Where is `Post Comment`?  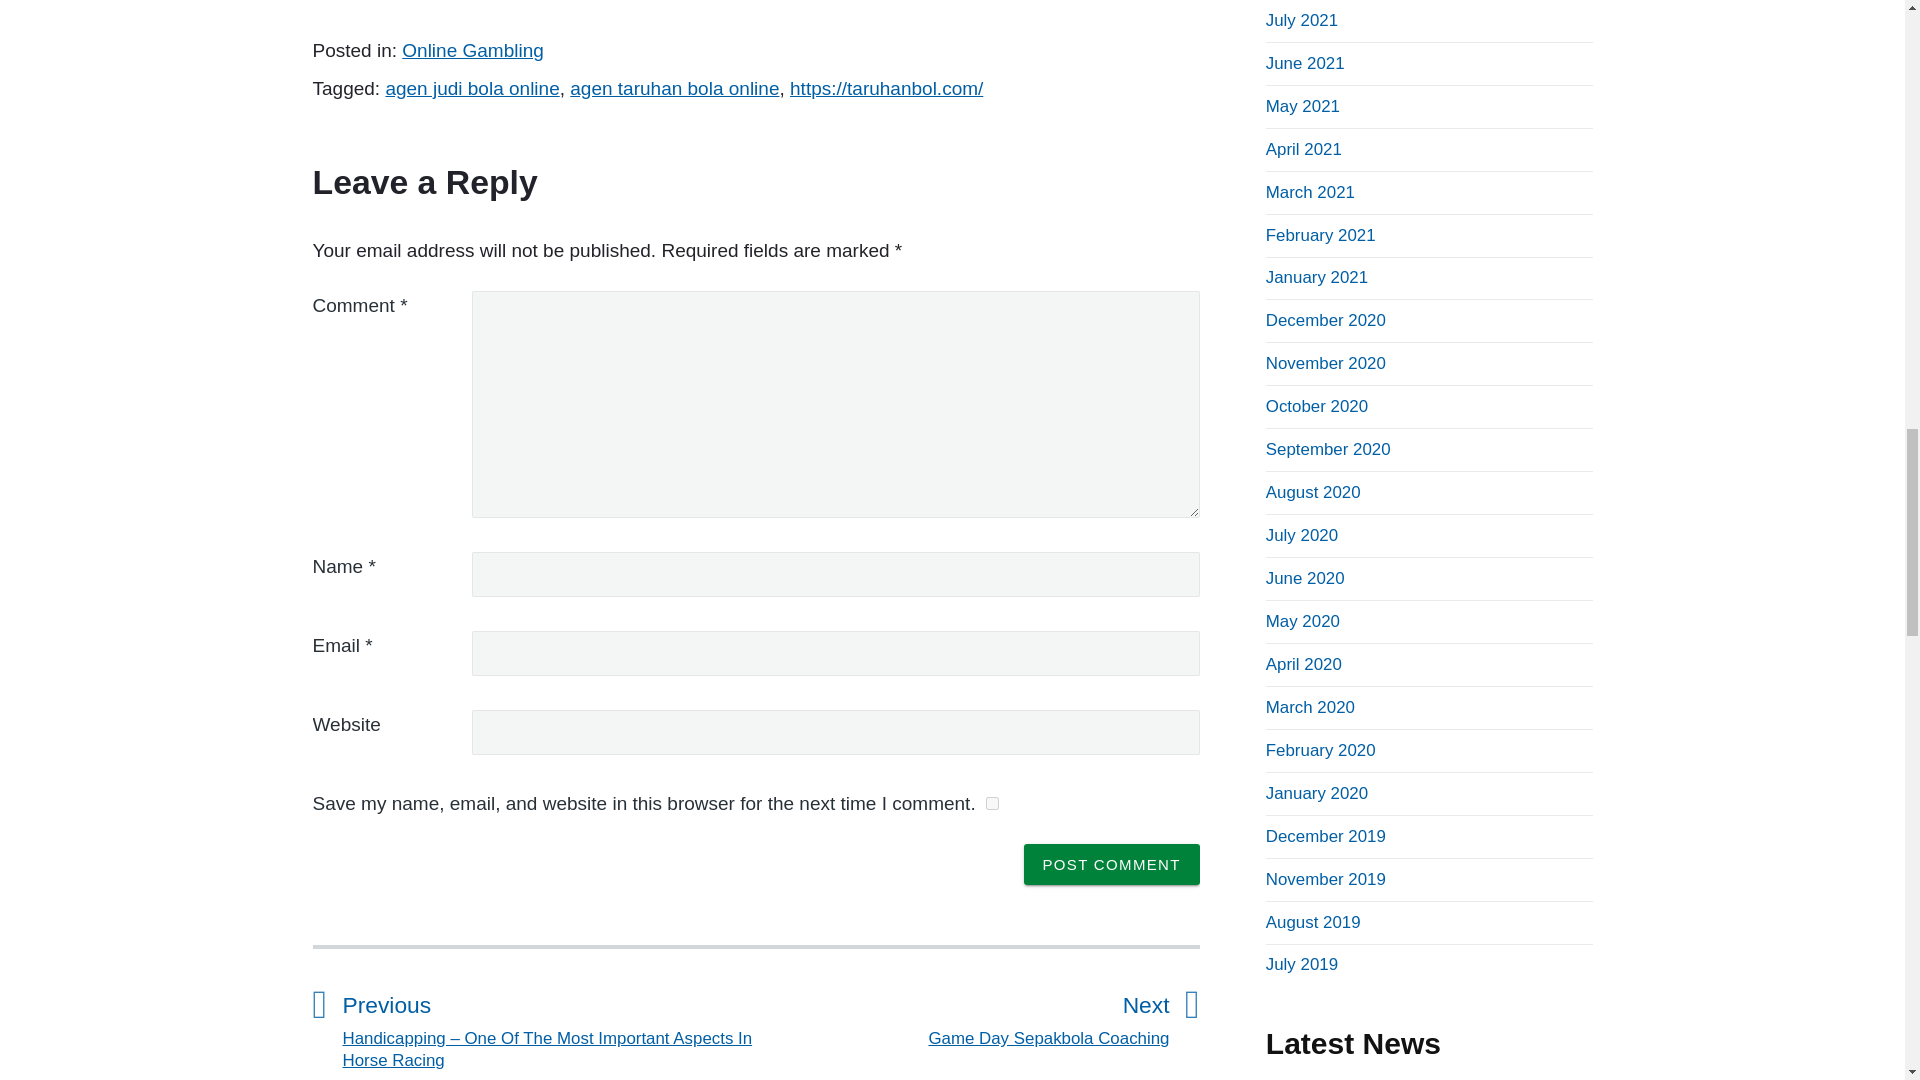 Post Comment is located at coordinates (1112, 864).